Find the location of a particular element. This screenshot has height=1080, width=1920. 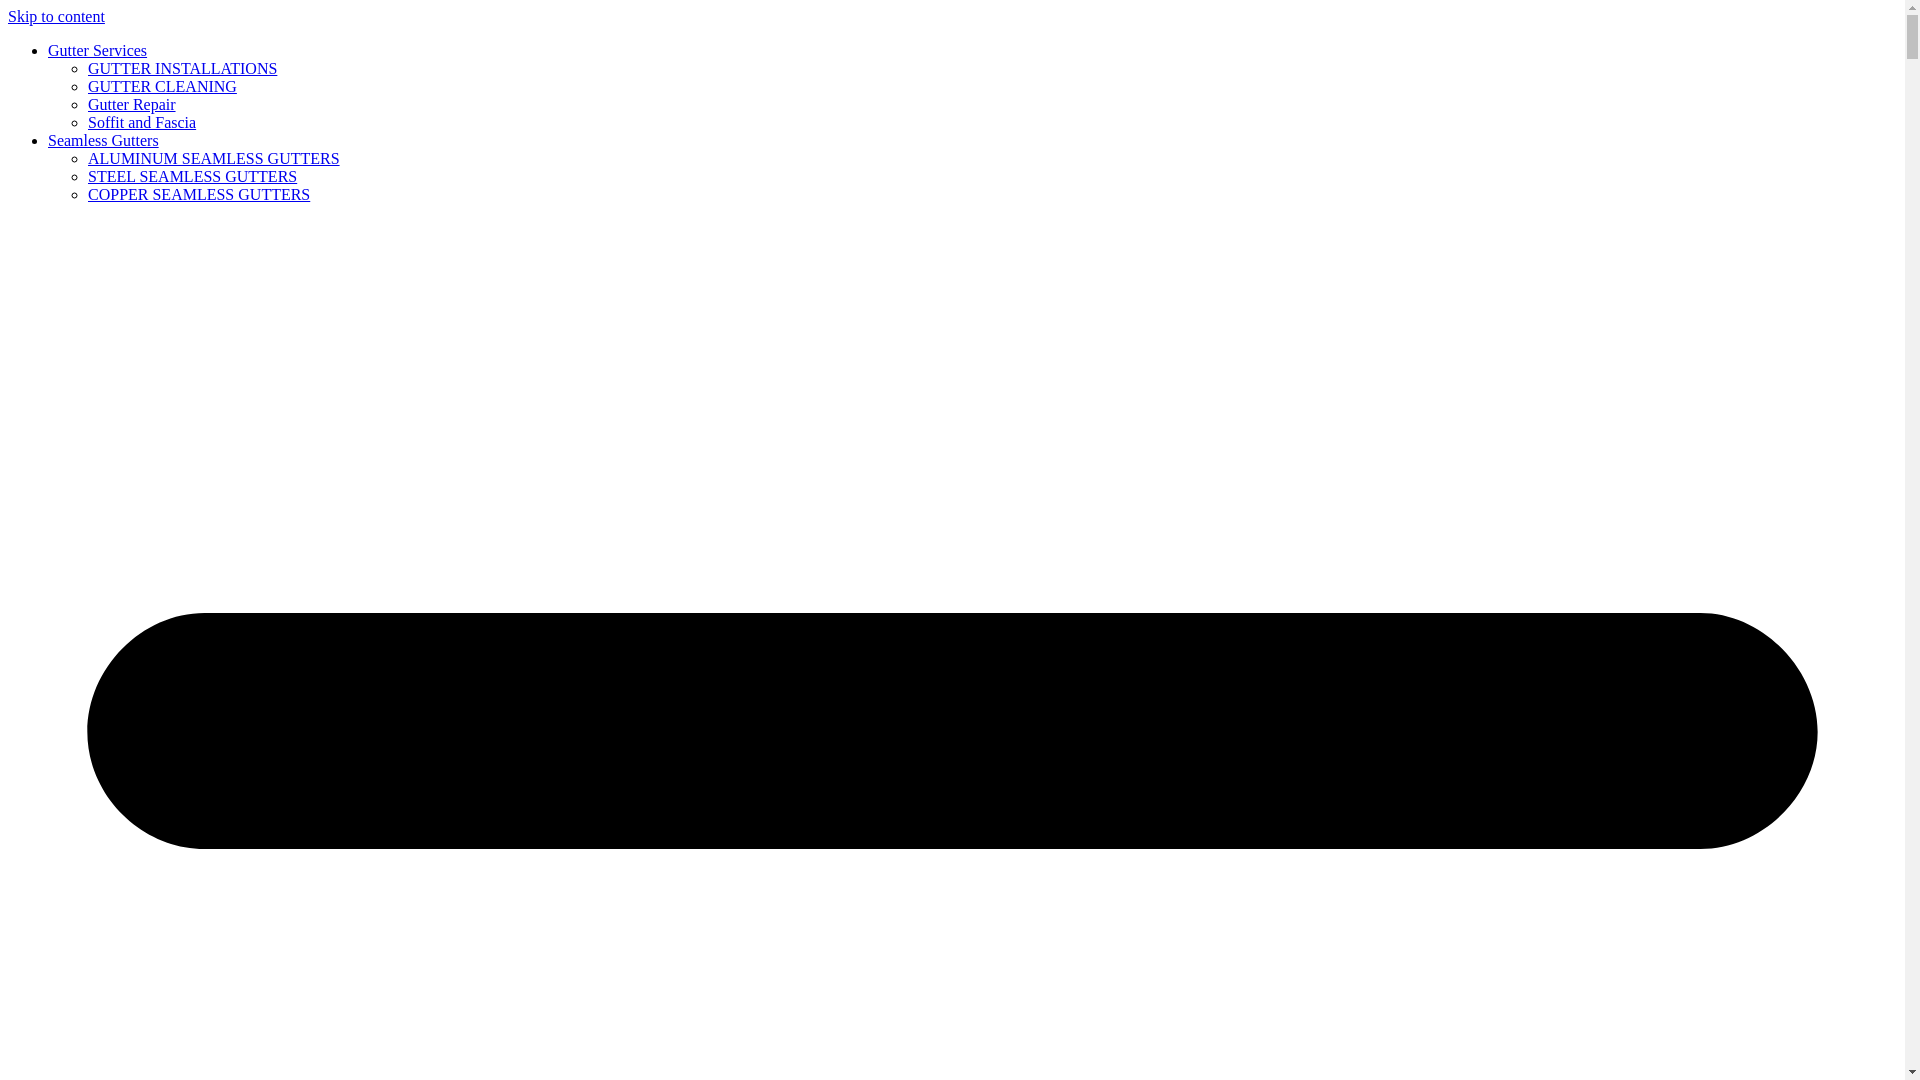

Skip to content is located at coordinates (56, 16).